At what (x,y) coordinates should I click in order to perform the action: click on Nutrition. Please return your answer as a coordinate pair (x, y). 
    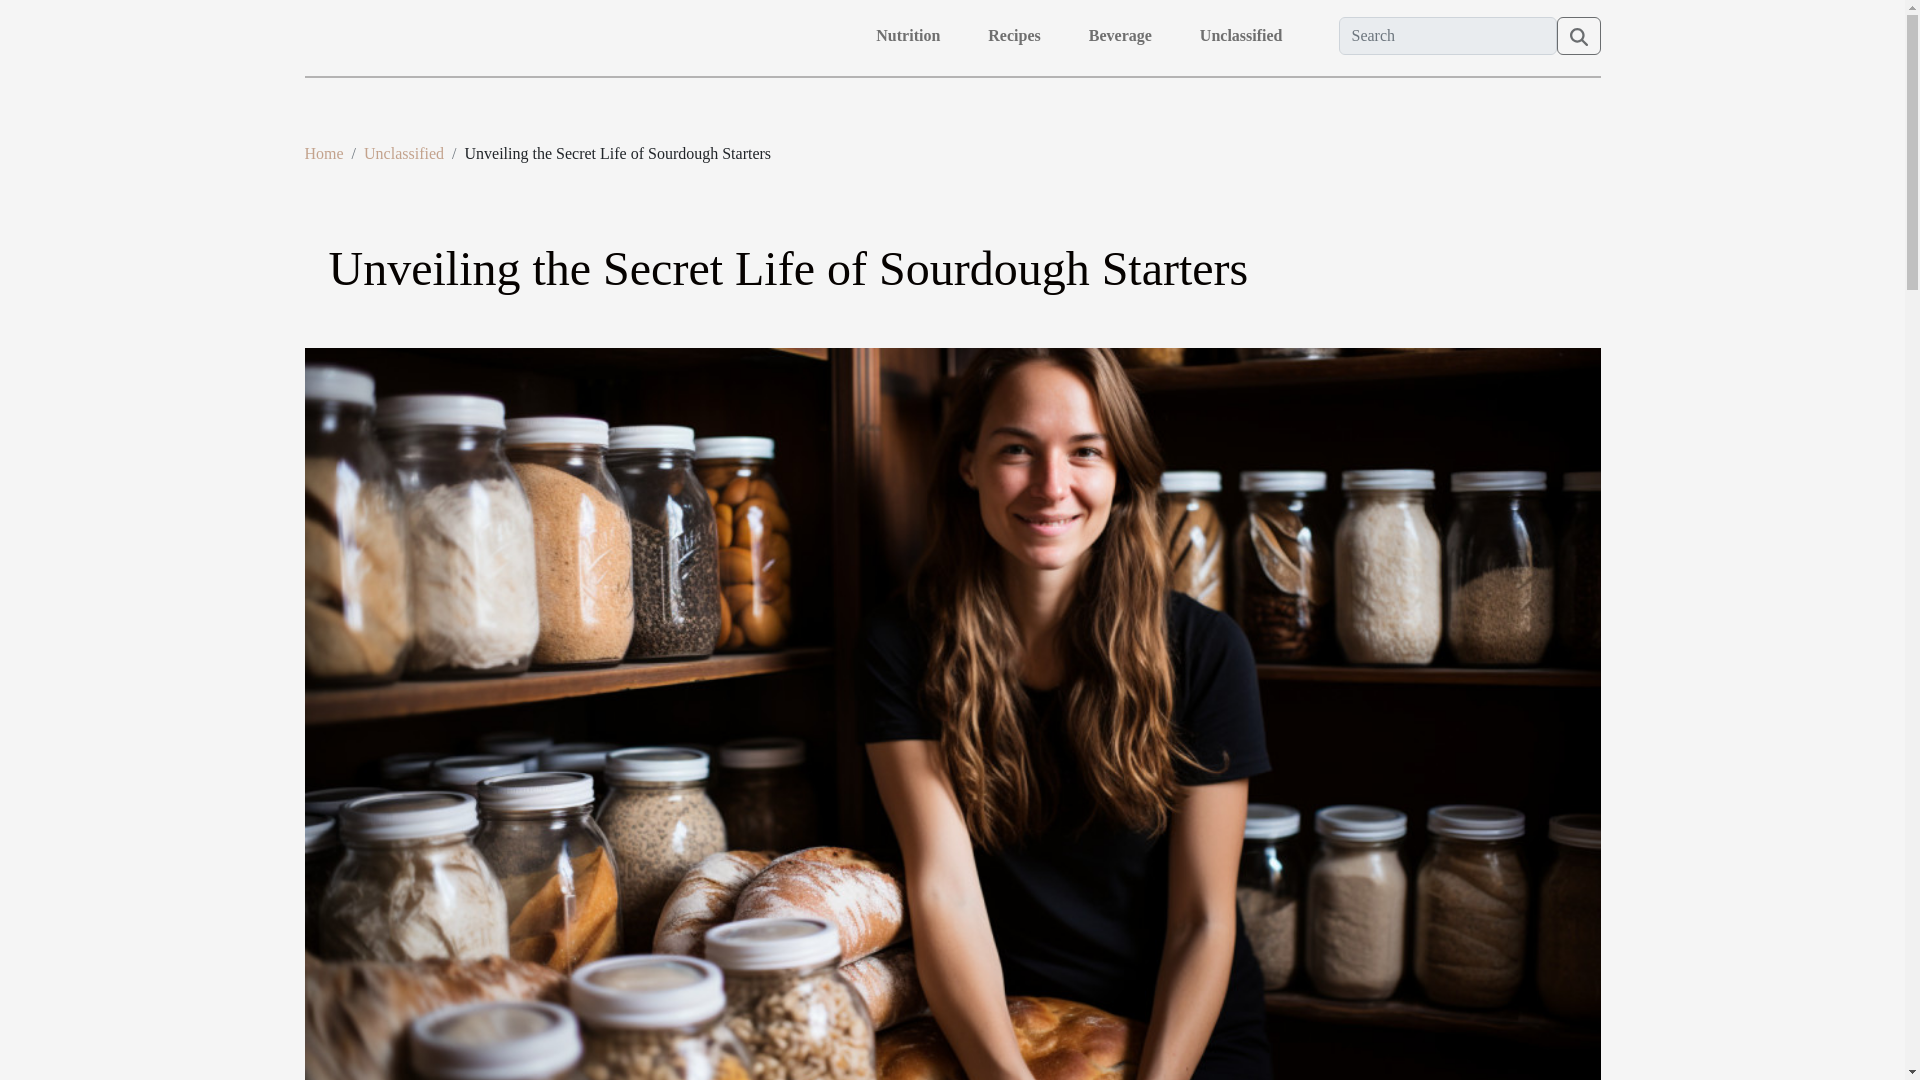
    Looking at the image, I should click on (908, 36).